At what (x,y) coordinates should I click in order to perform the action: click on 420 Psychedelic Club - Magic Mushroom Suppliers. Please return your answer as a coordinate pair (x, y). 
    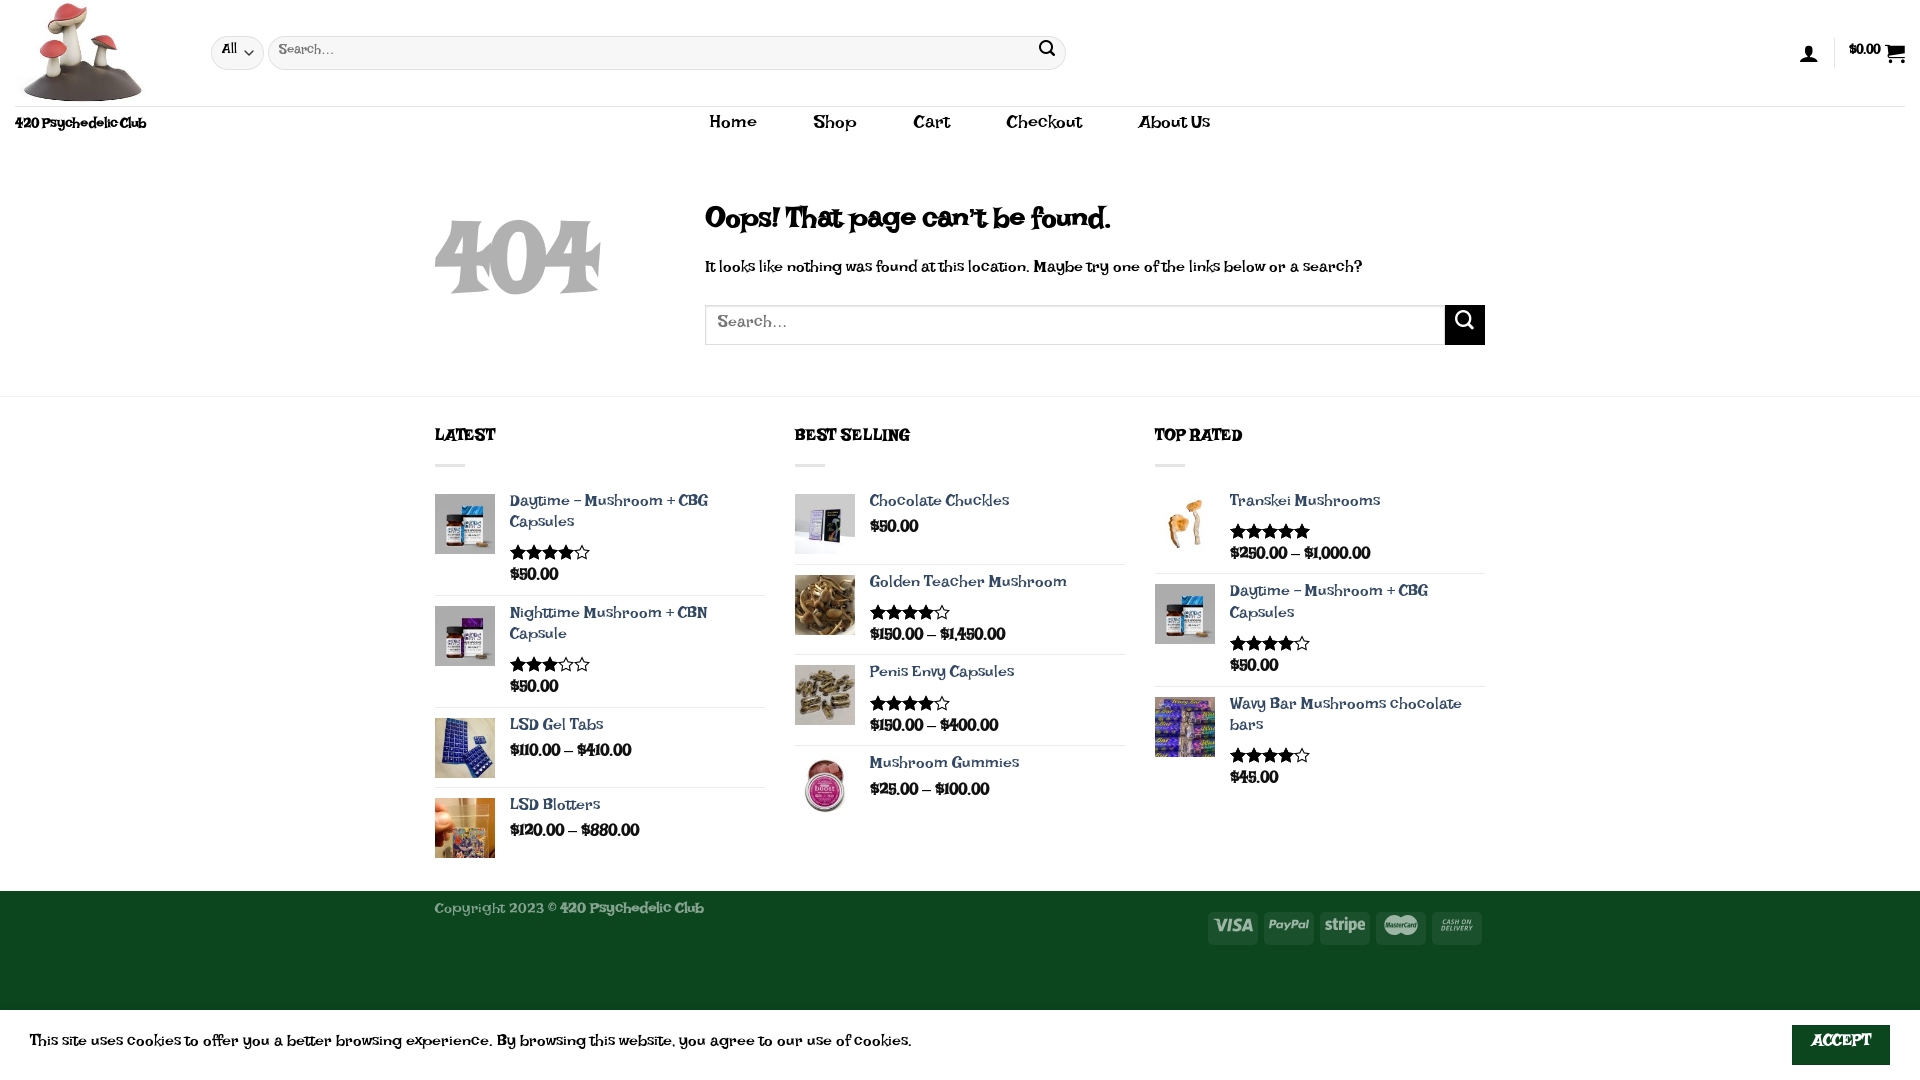
    Looking at the image, I should click on (98, 53).